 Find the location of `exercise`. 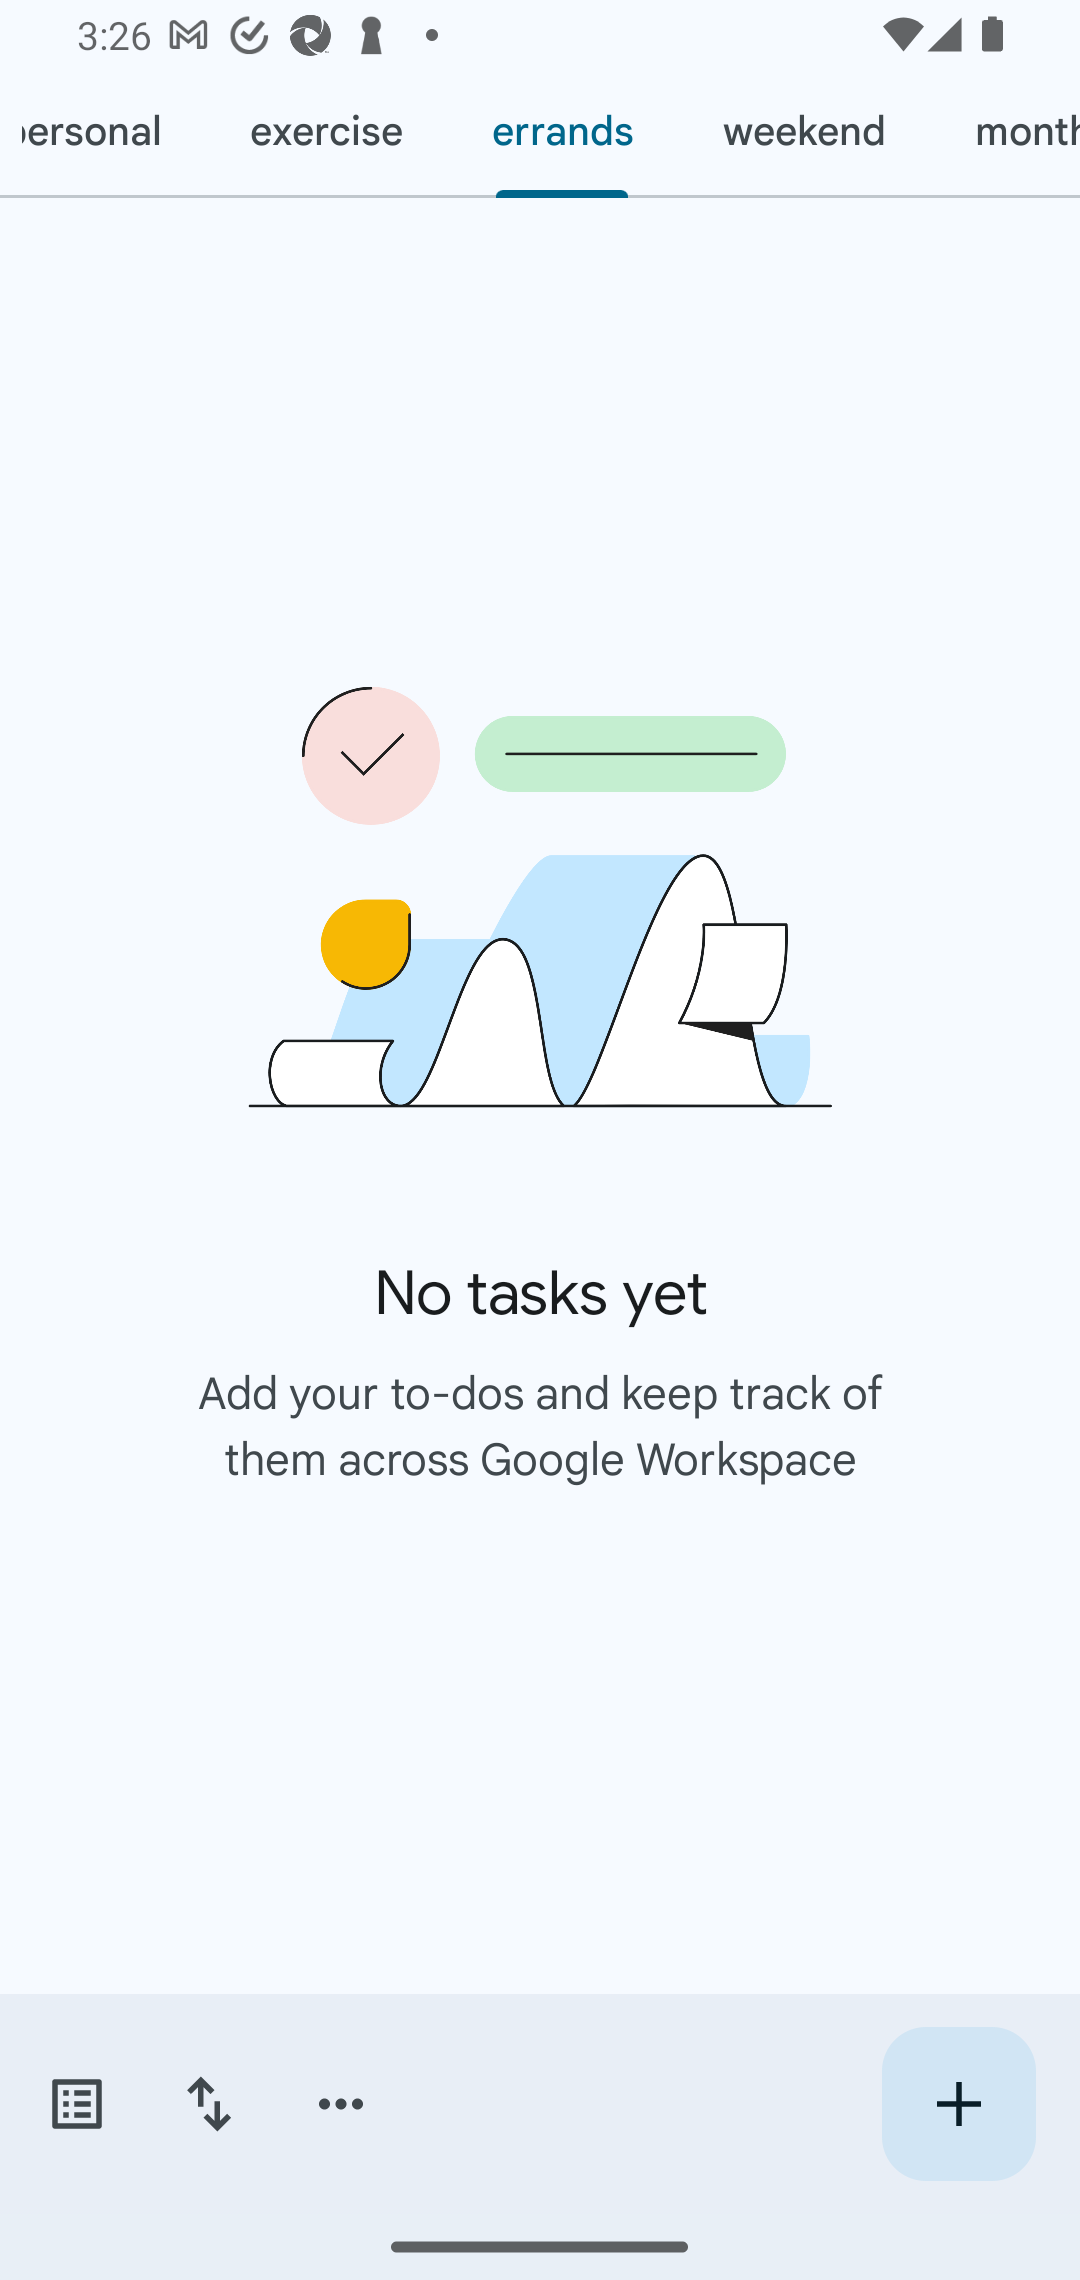

exercise is located at coordinates (326, 132).